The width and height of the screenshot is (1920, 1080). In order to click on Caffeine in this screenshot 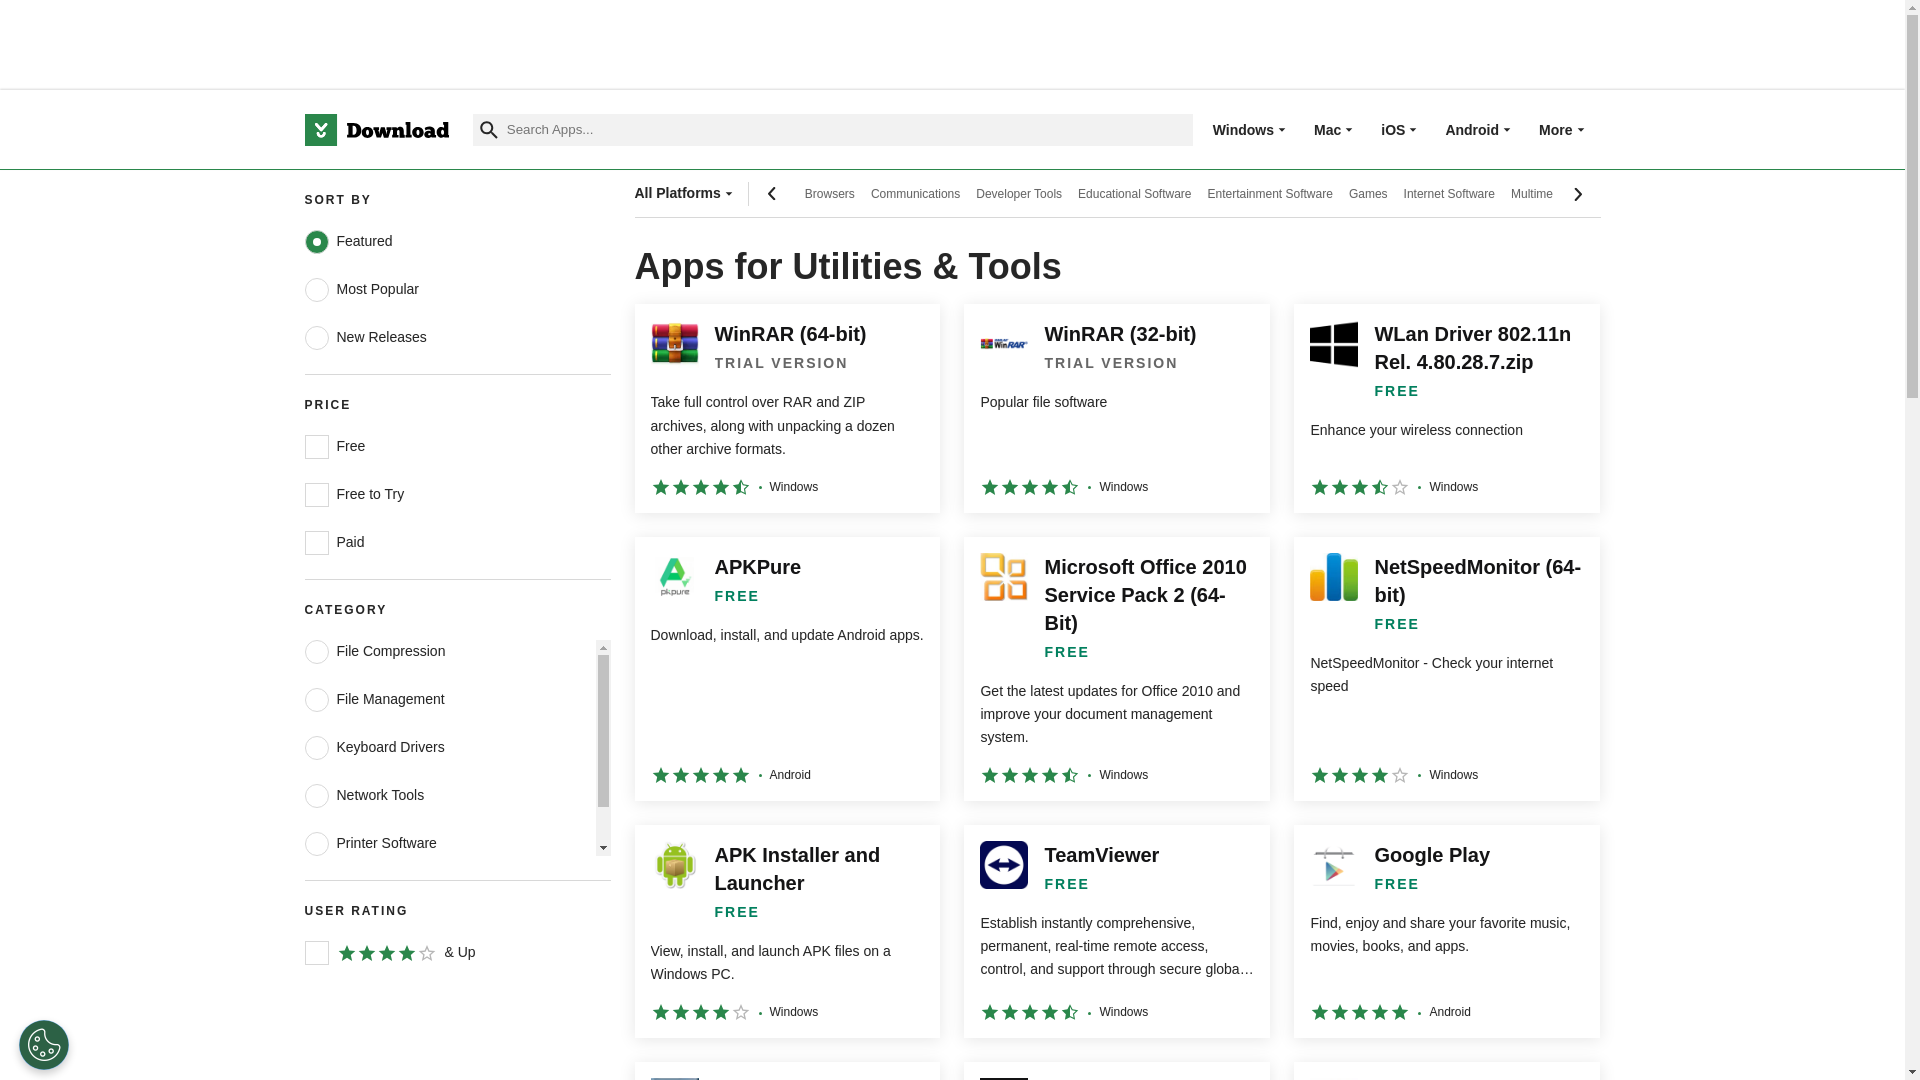, I will do `click(1446, 1070)`.